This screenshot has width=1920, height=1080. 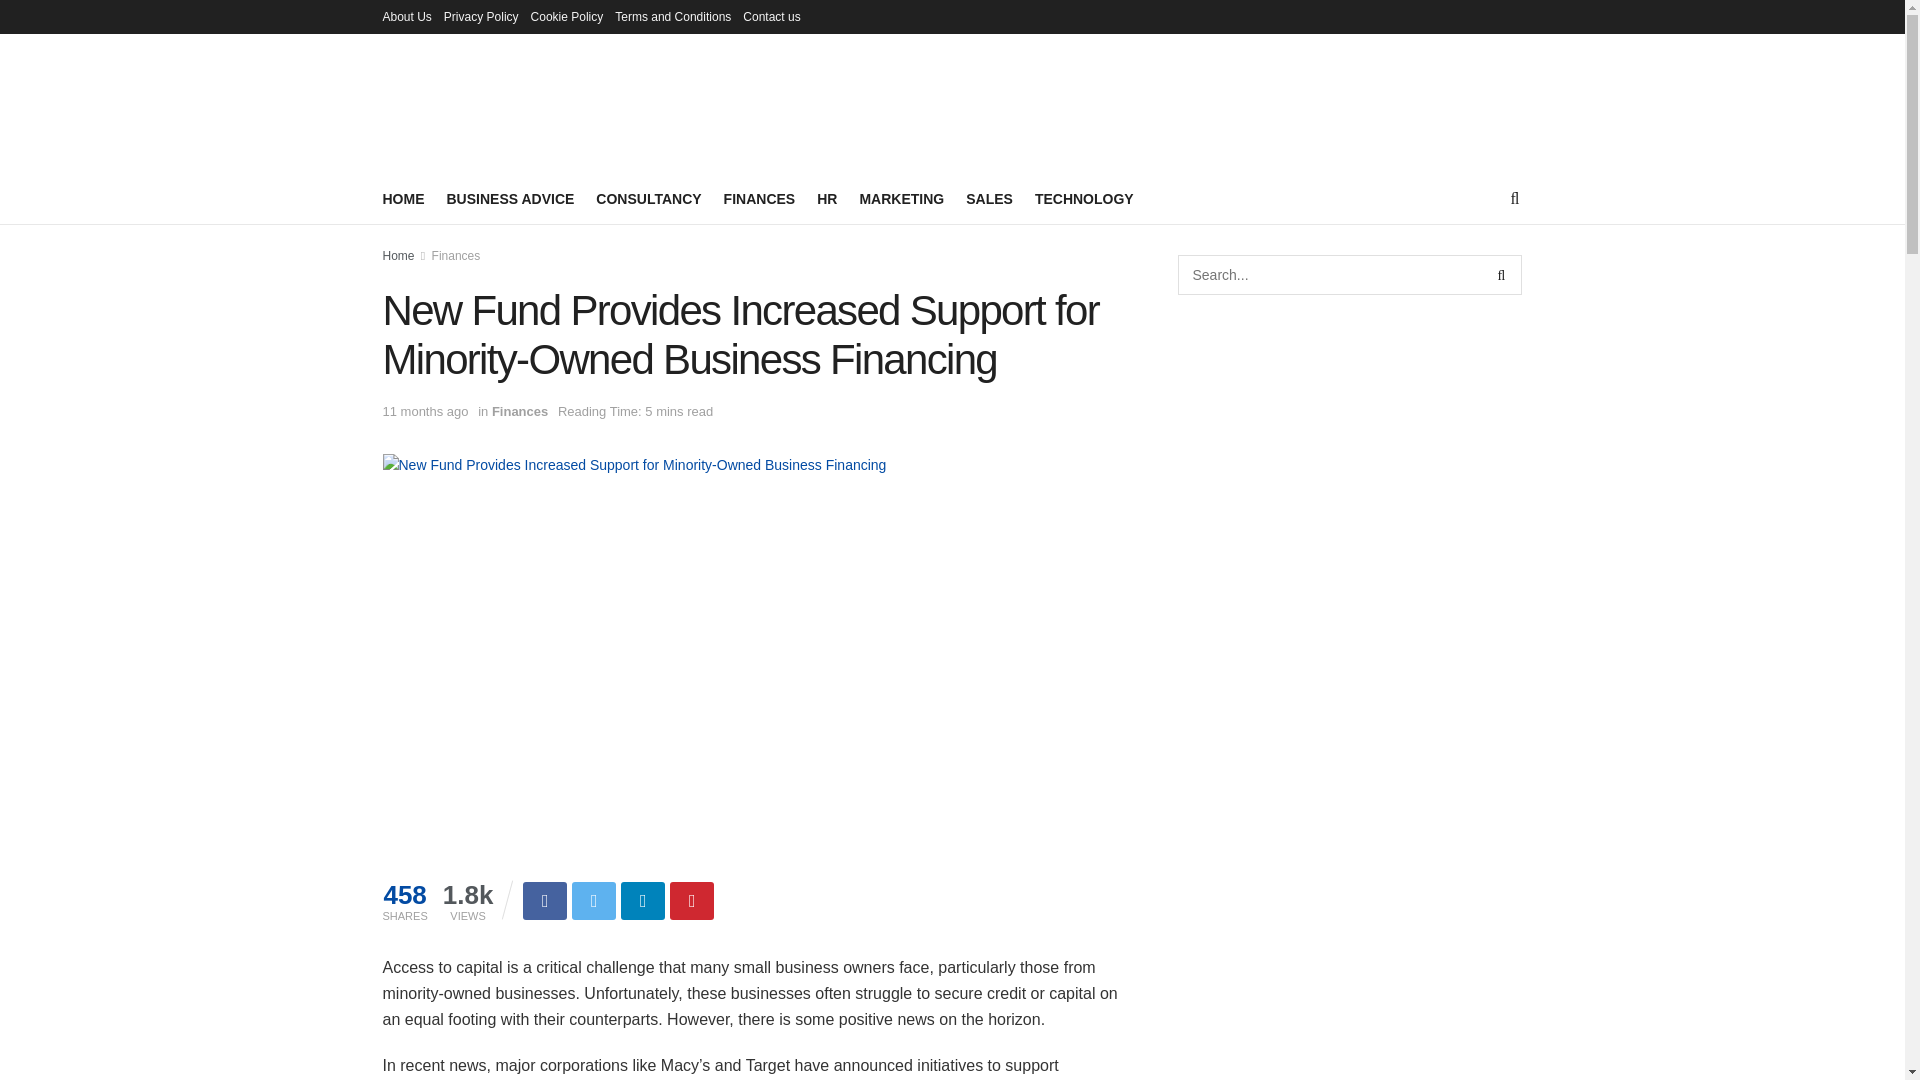 I want to click on SALES, so click(x=989, y=198).